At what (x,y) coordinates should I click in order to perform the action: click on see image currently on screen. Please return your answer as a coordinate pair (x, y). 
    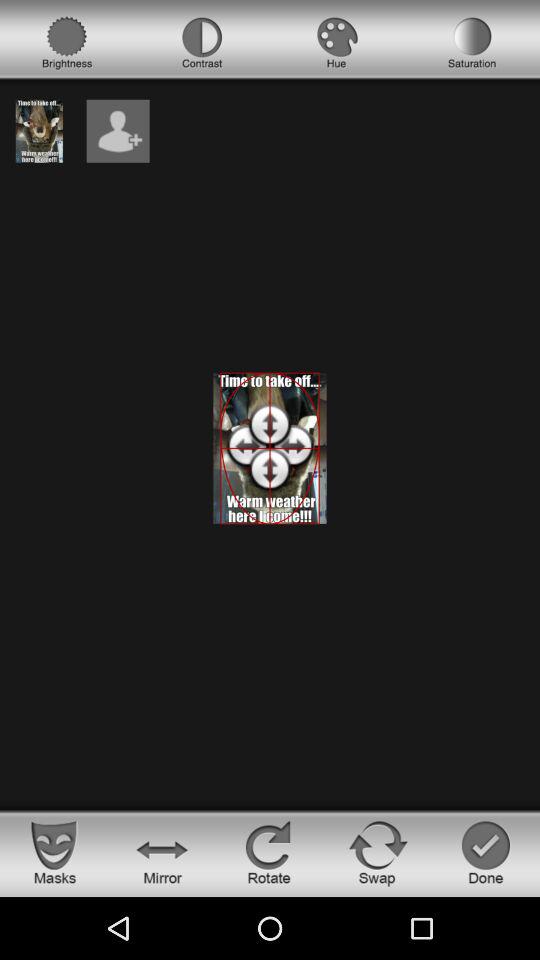
    Looking at the image, I should click on (39, 130).